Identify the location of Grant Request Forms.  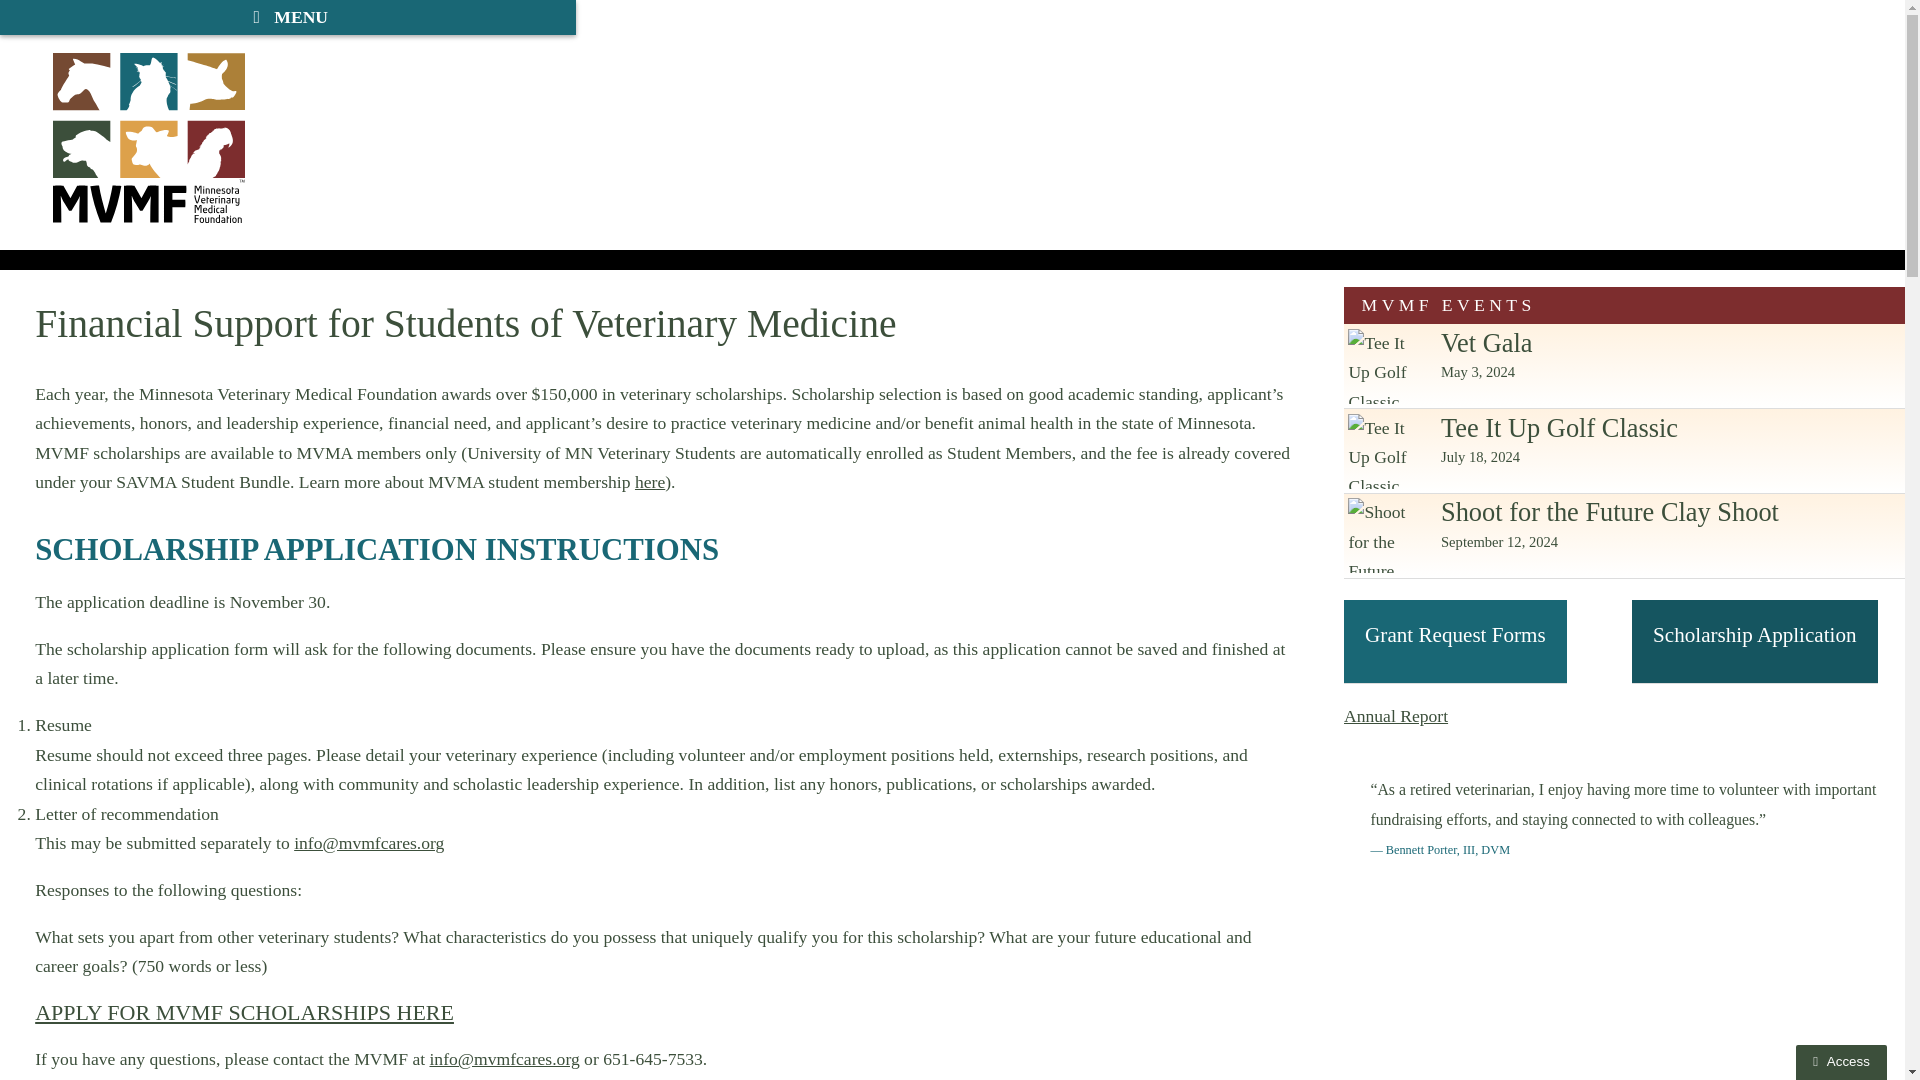
(1455, 642).